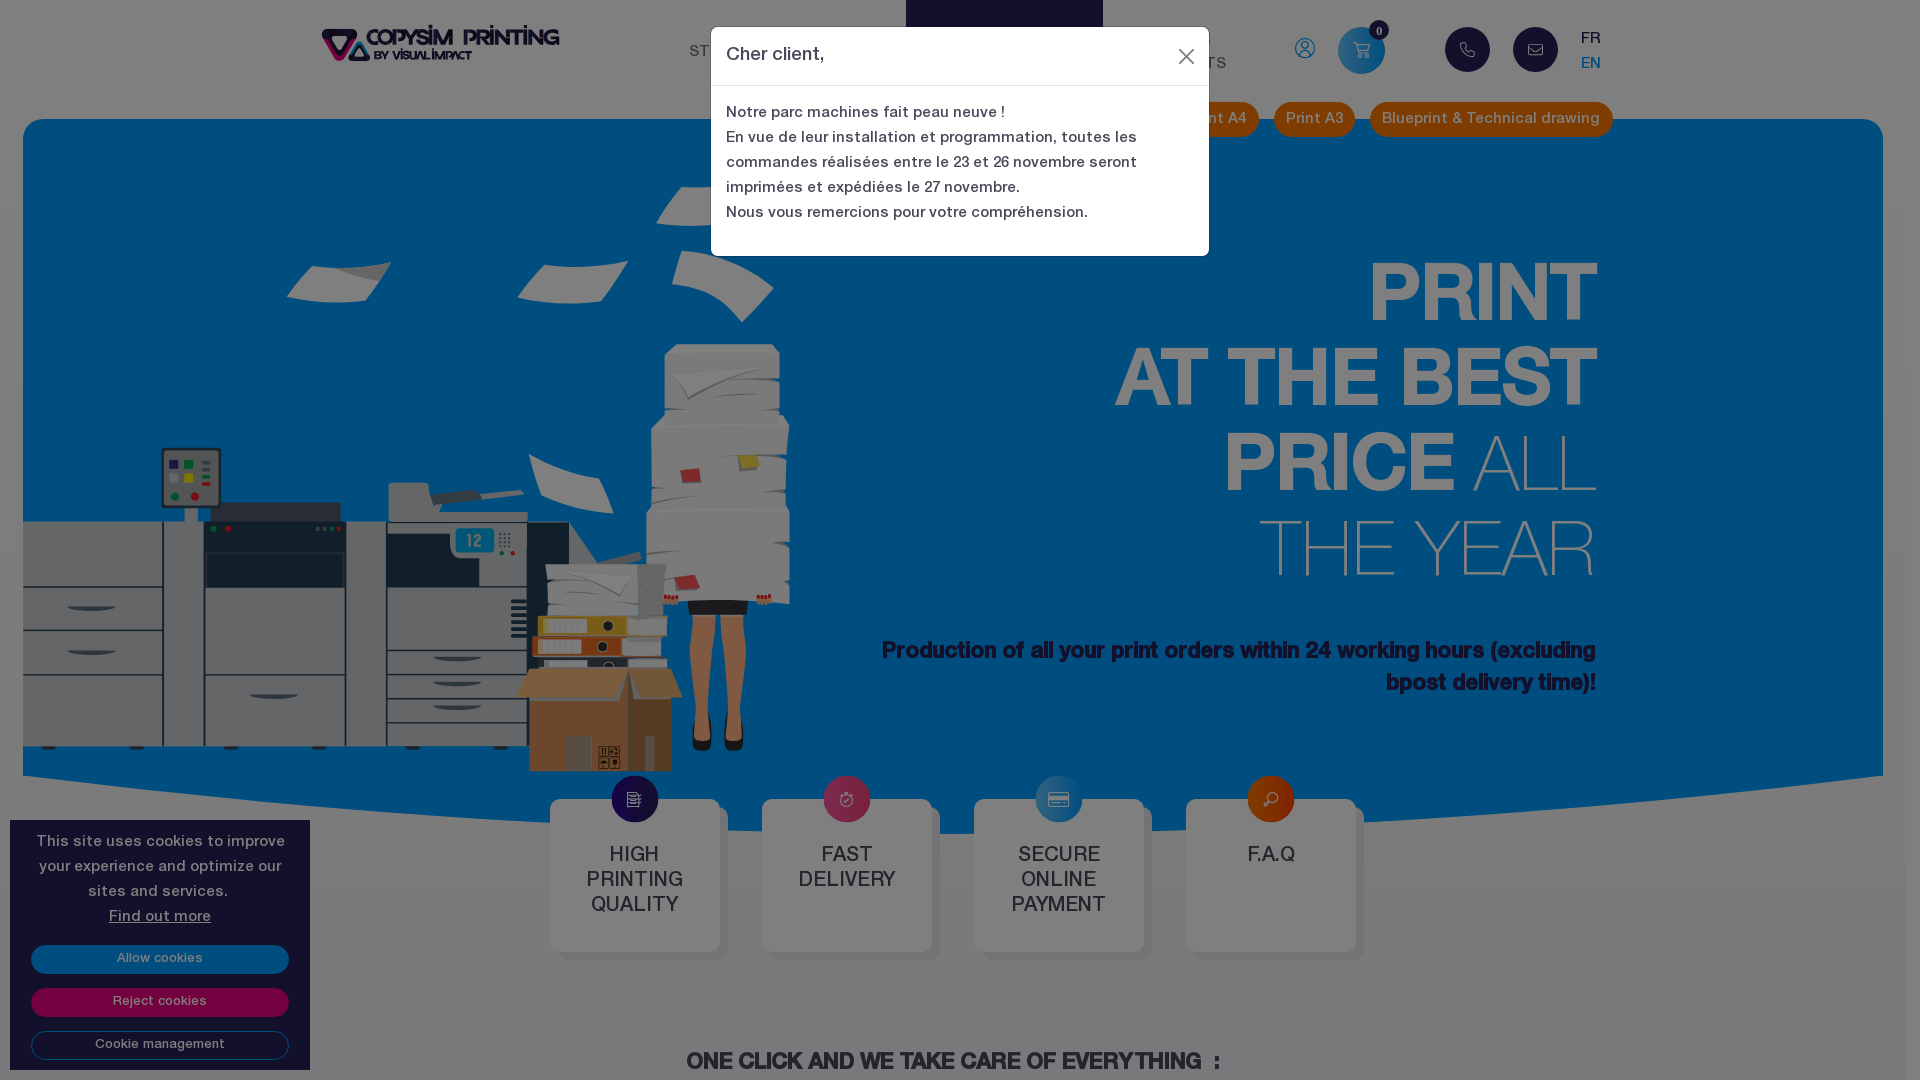 This screenshot has height=1080, width=1920. I want to click on Allow cookies, so click(160, 960).